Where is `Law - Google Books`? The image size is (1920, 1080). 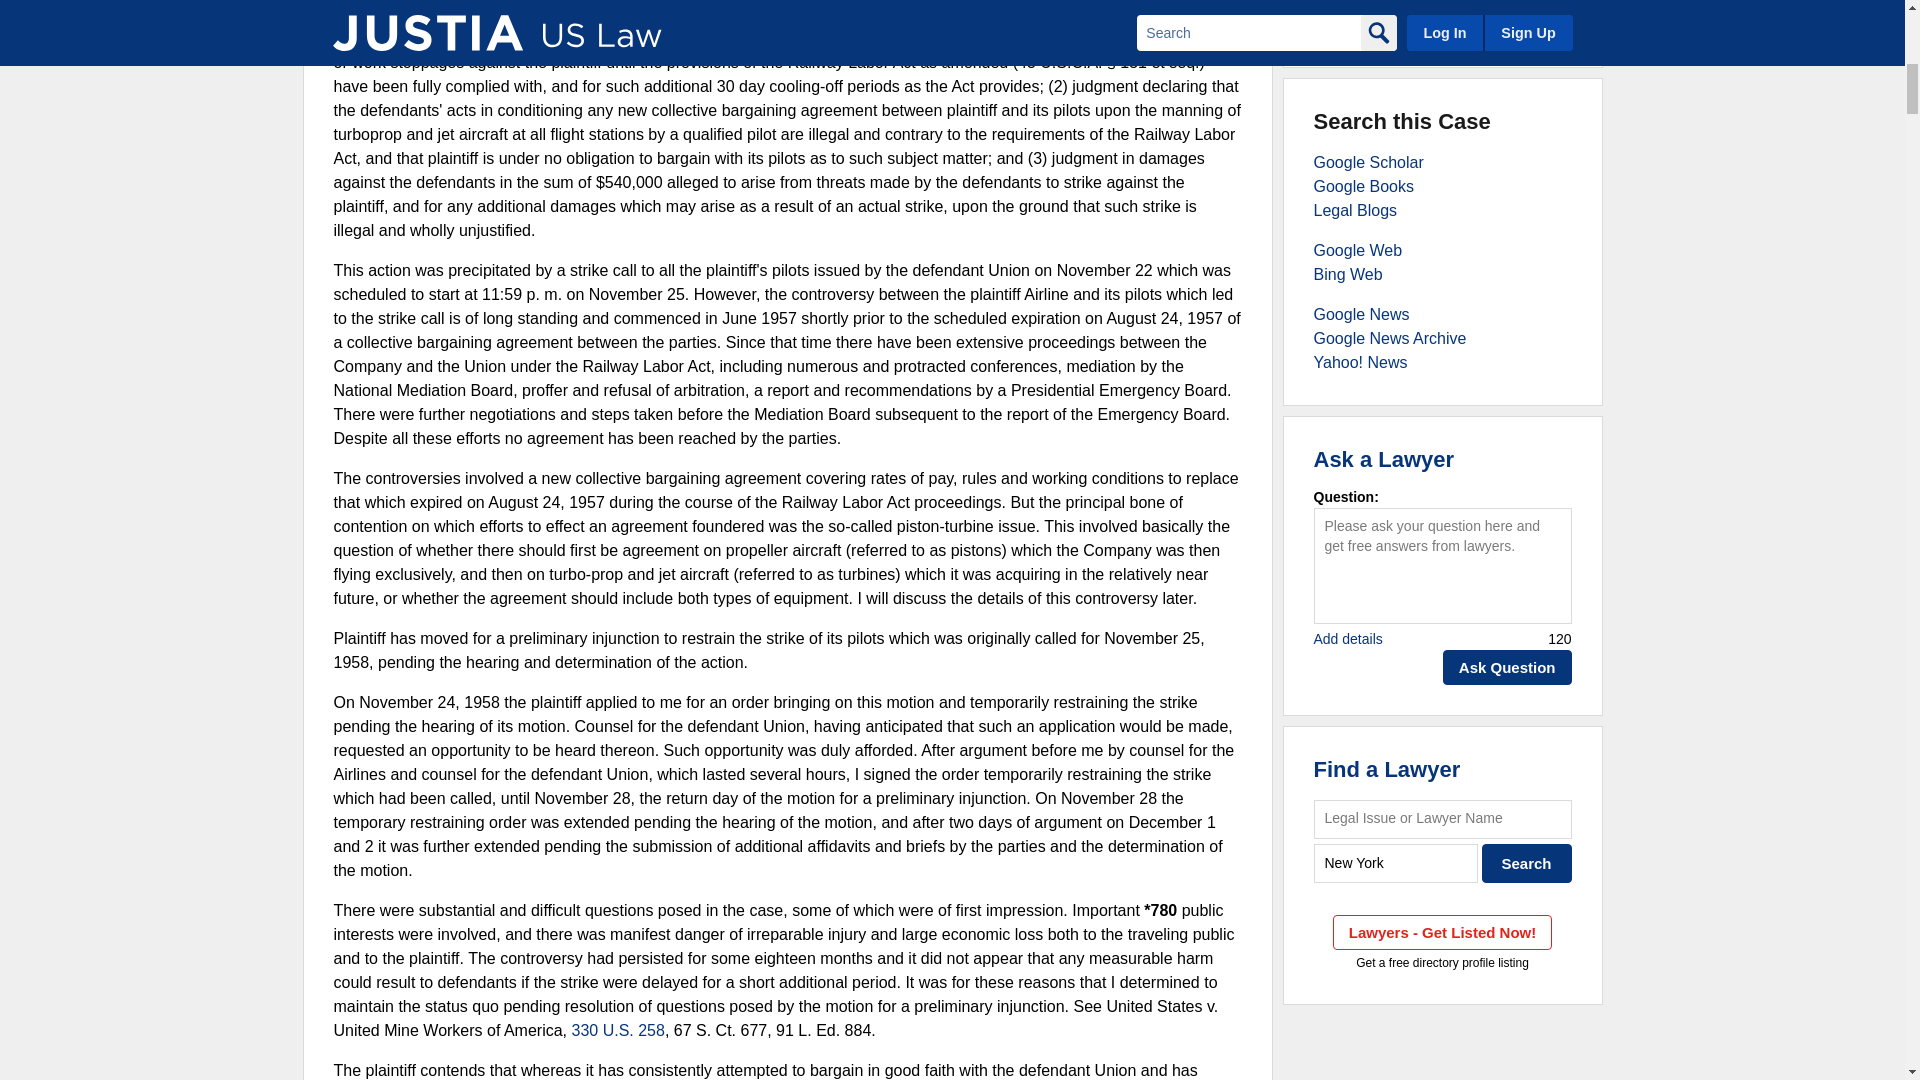
Law - Google Books is located at coordinates (1364, 186).